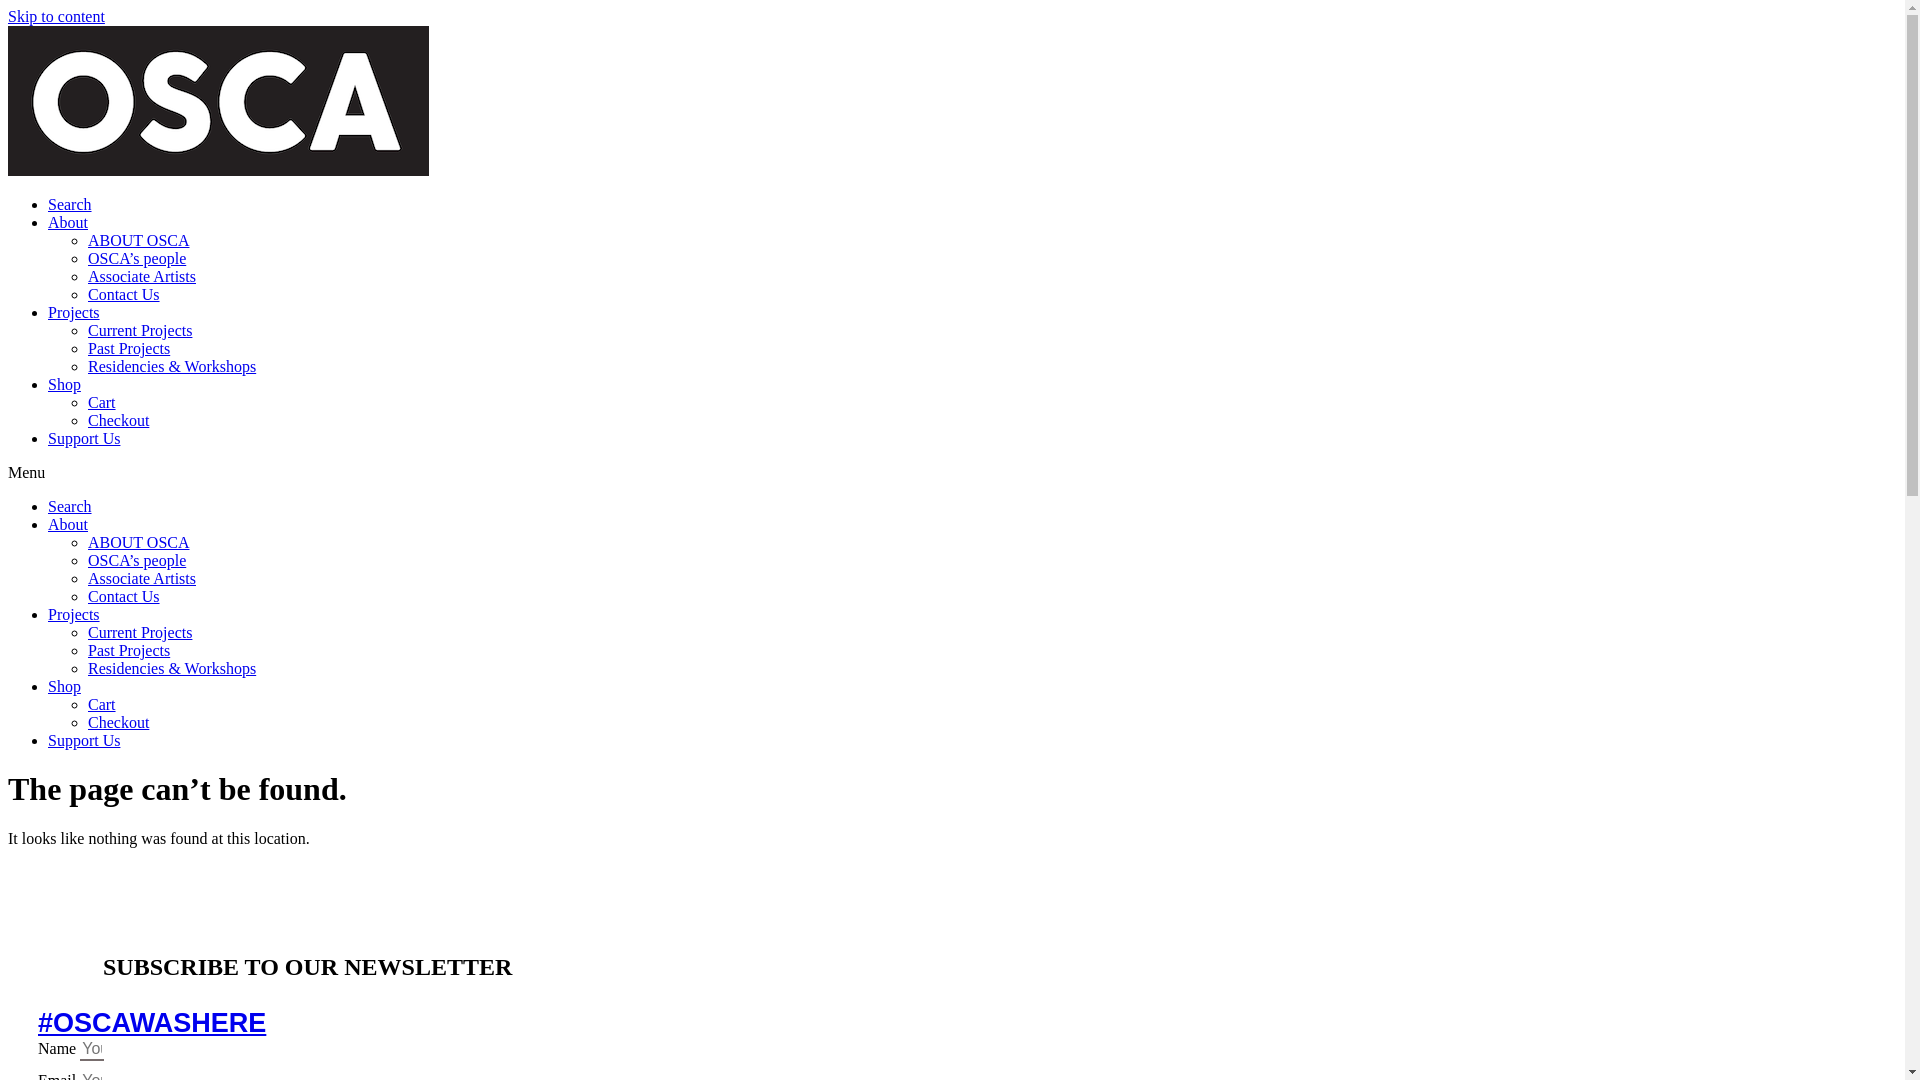 The width and height of the screenshot is (1920, 1080). I want to click on #OSCAWASHERE, so click(152, 1023).